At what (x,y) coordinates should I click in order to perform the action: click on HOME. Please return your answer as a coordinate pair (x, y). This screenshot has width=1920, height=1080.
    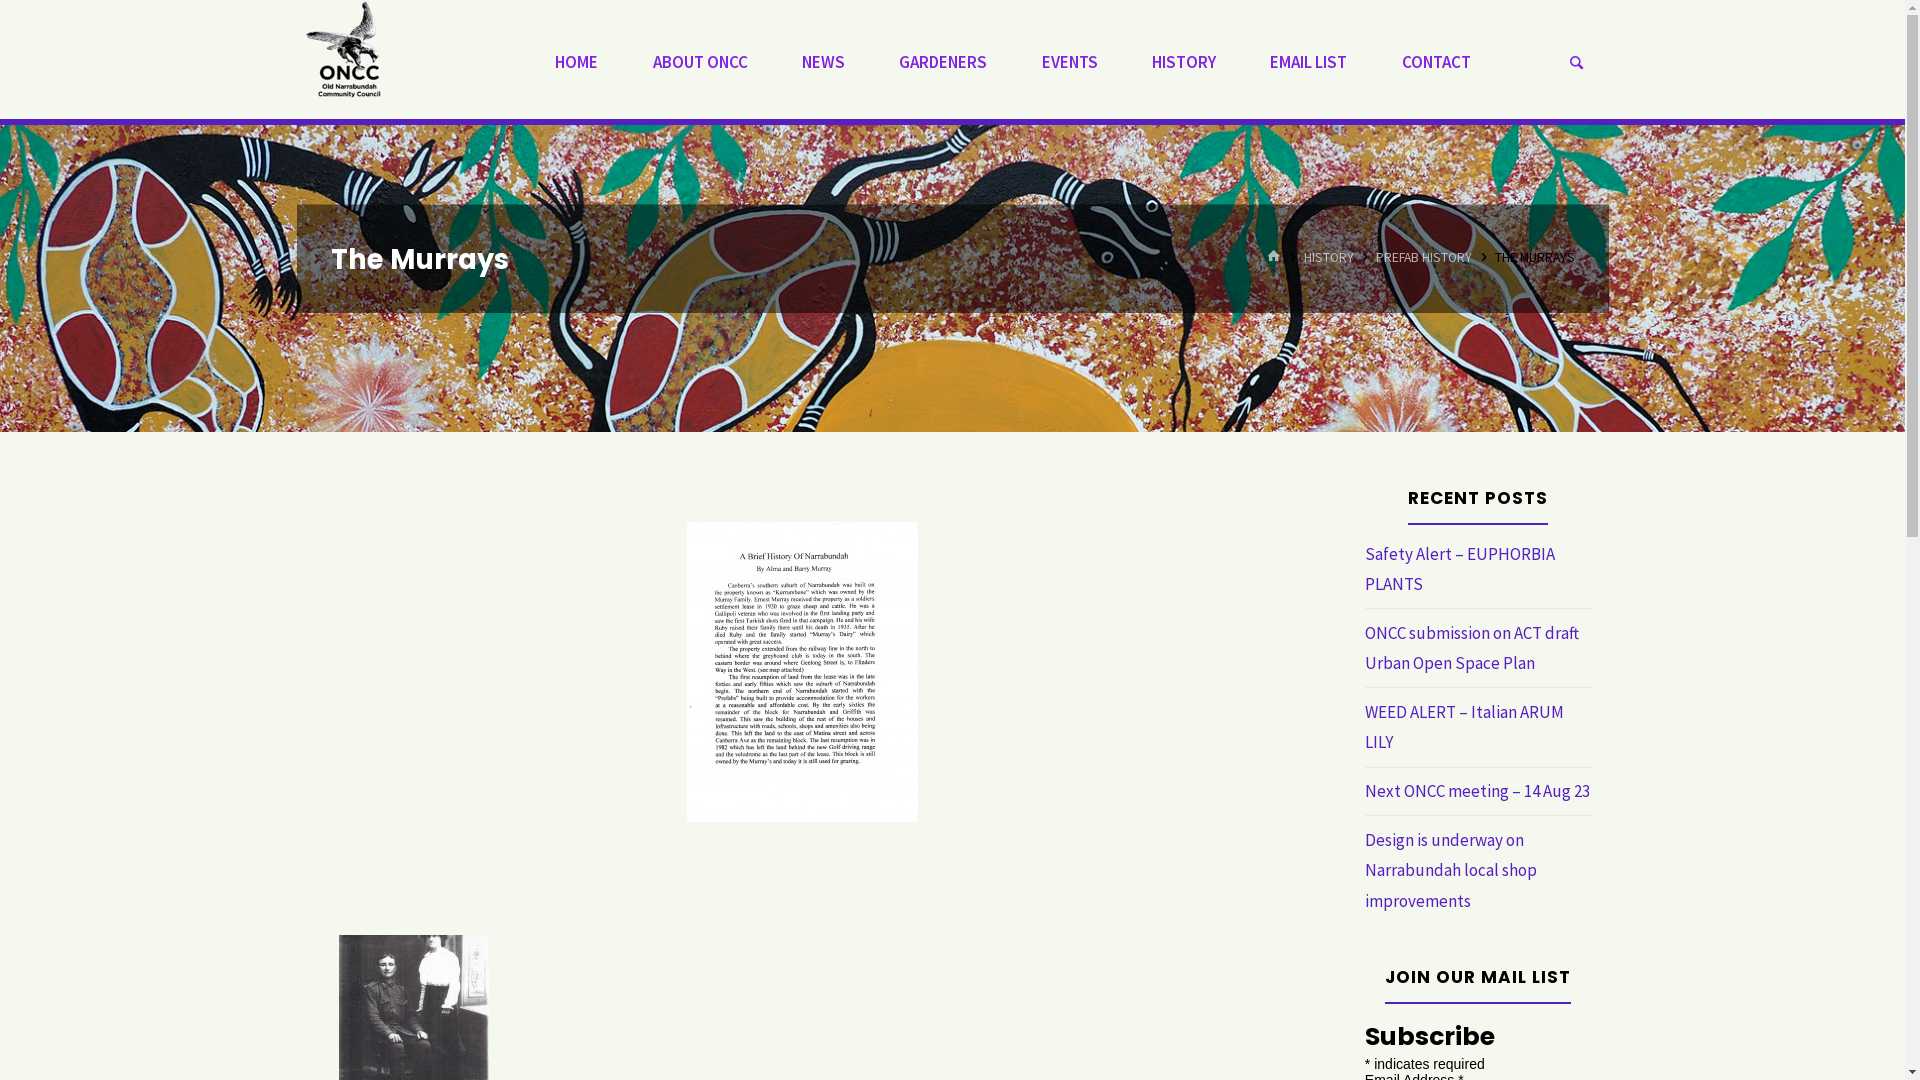
    Looking at the image, I should click on (1274, 258).